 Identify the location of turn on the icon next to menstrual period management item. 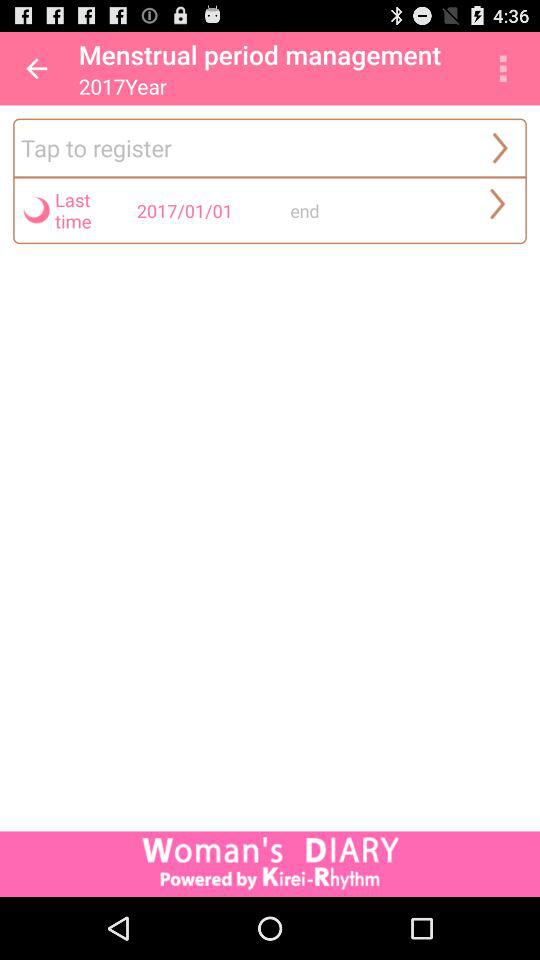
(503, 68).